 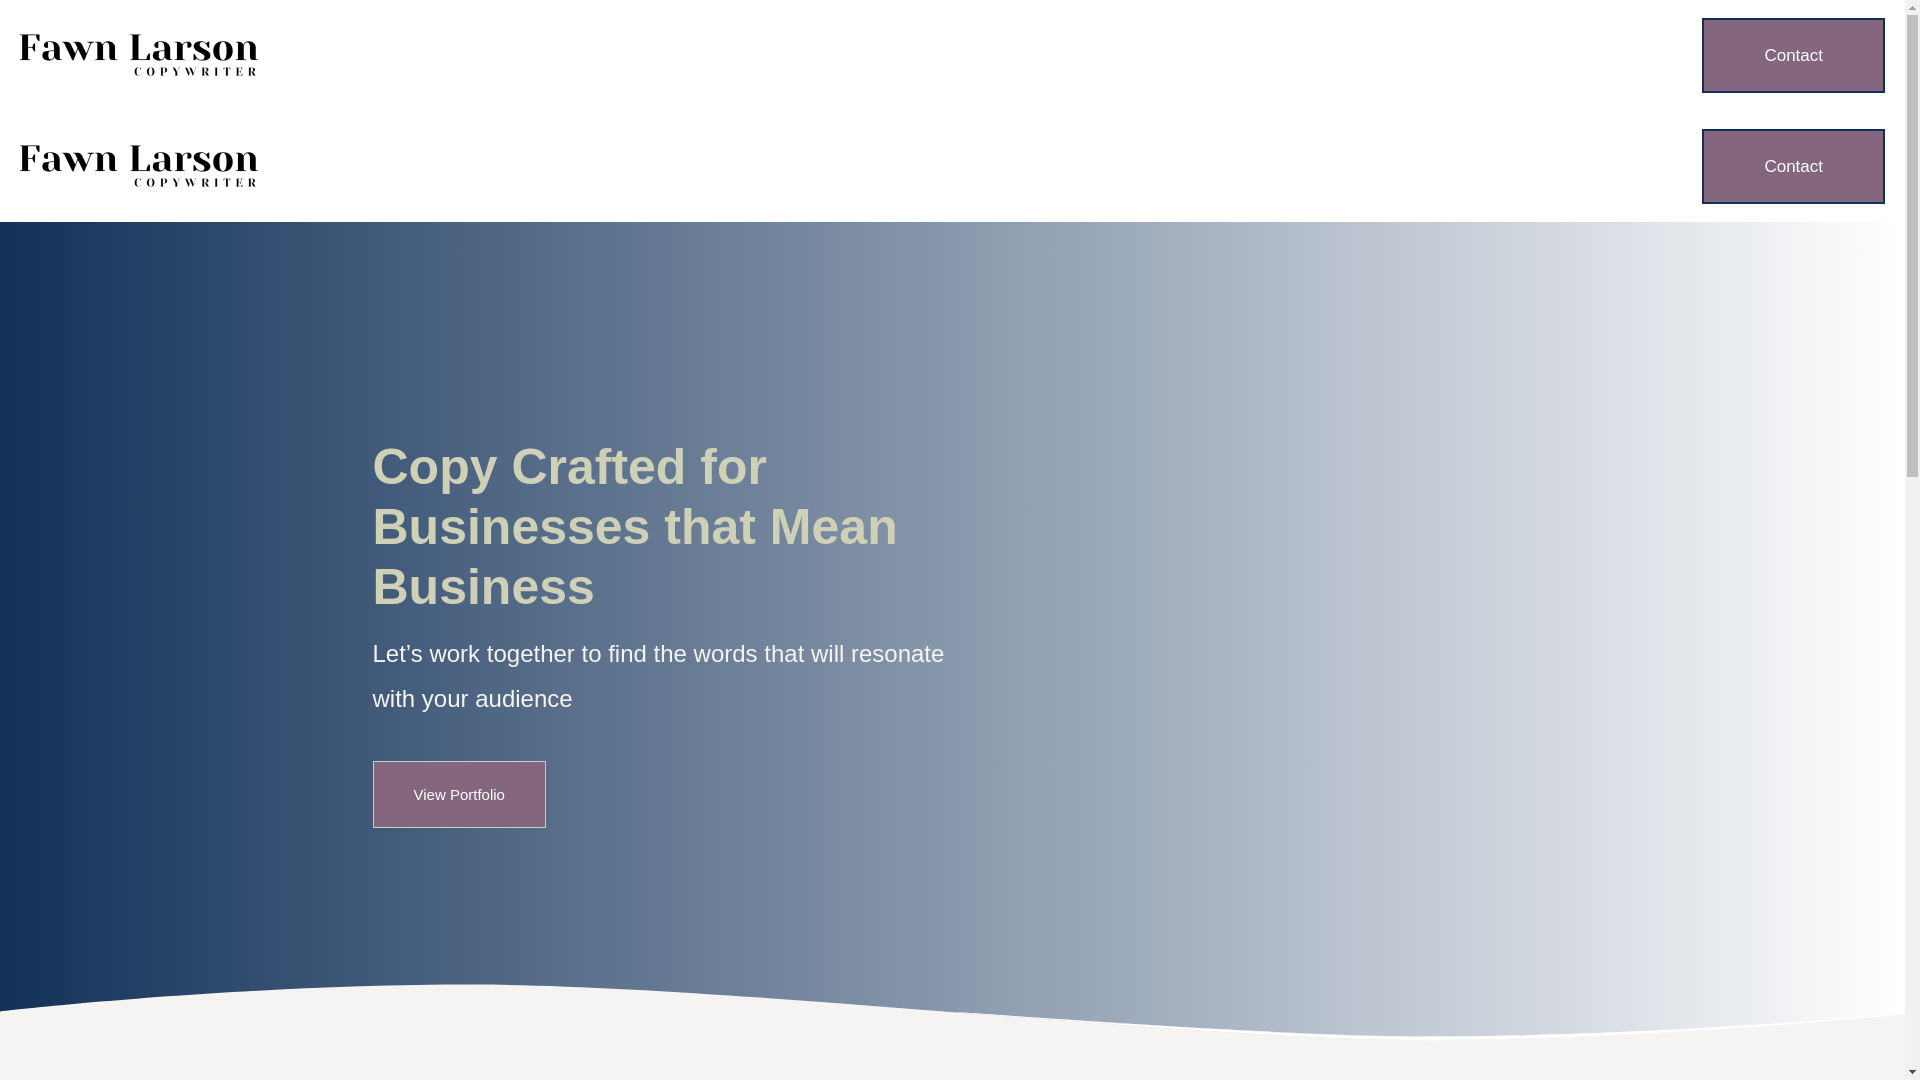 I want to click on View Portfolio, so click(x=458, y=794).